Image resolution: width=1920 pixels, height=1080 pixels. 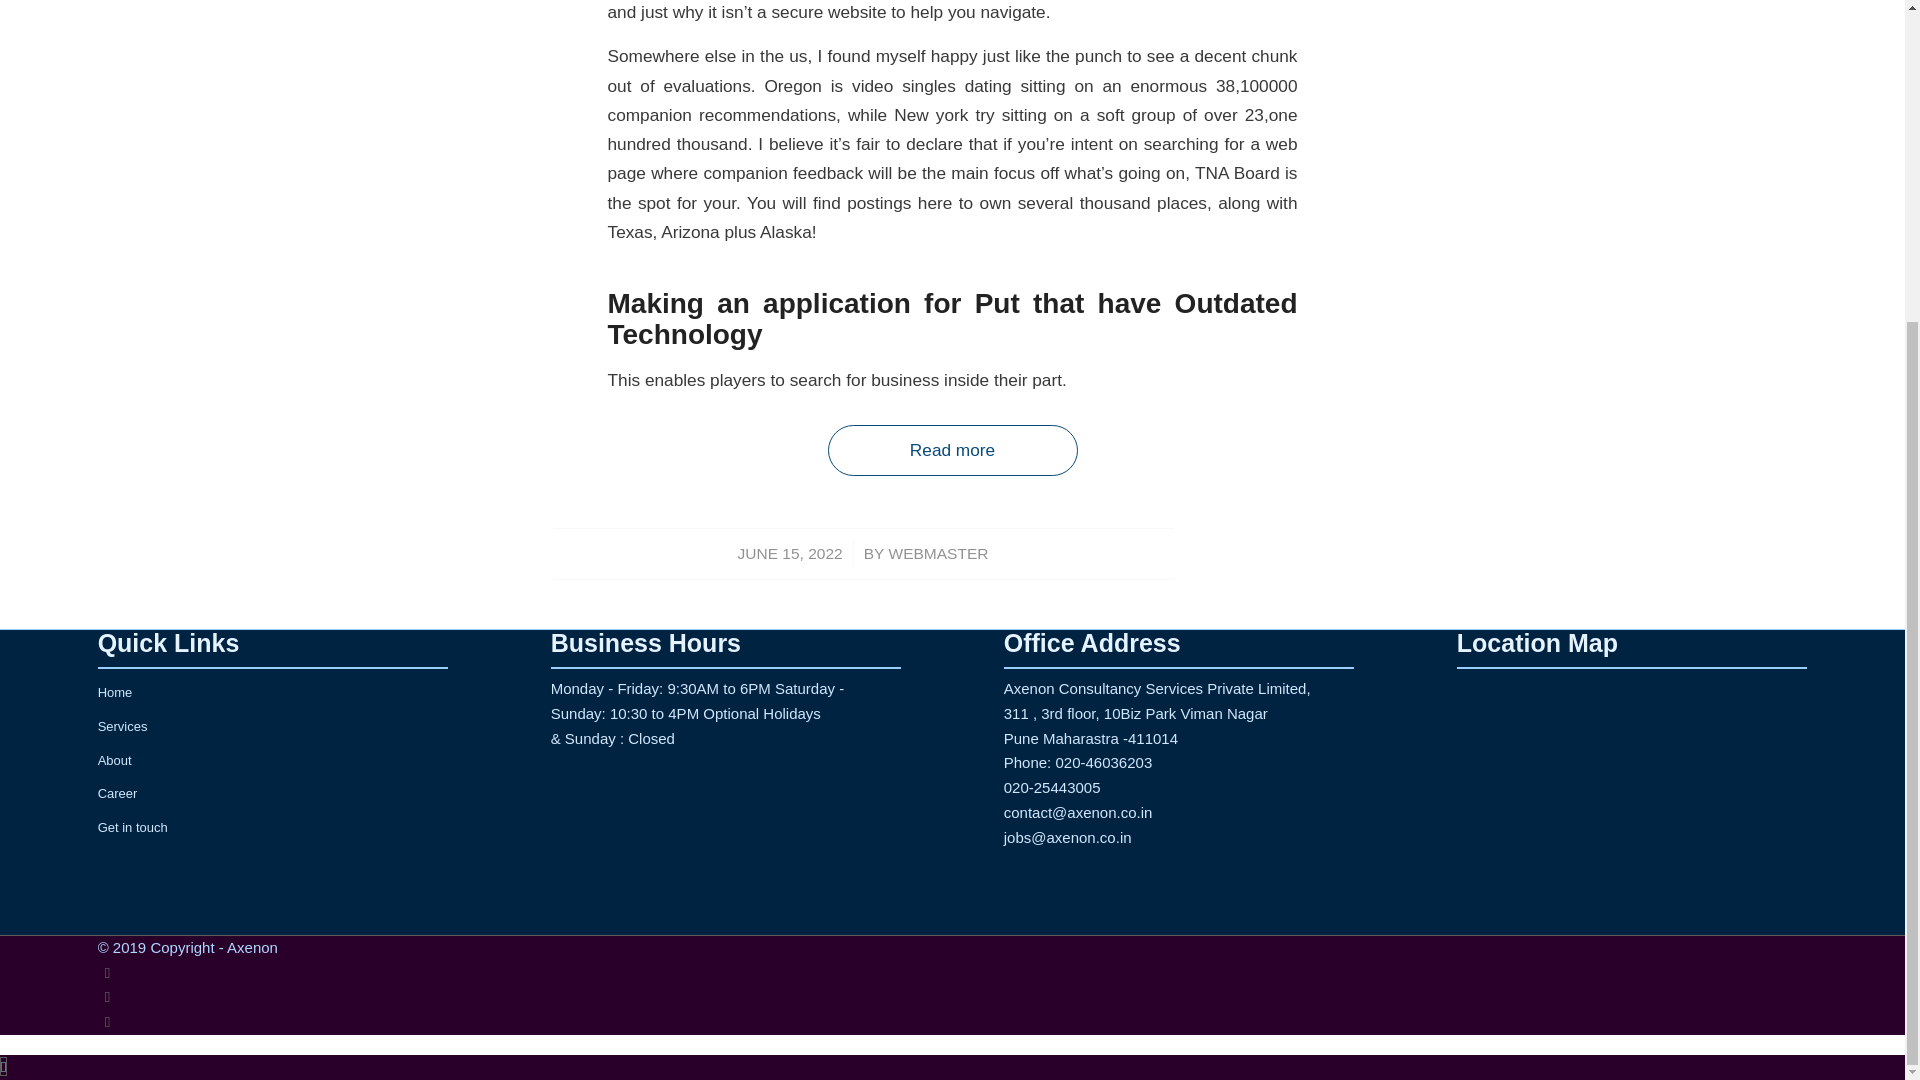 I want to click on About, so click(x=272, y=762).